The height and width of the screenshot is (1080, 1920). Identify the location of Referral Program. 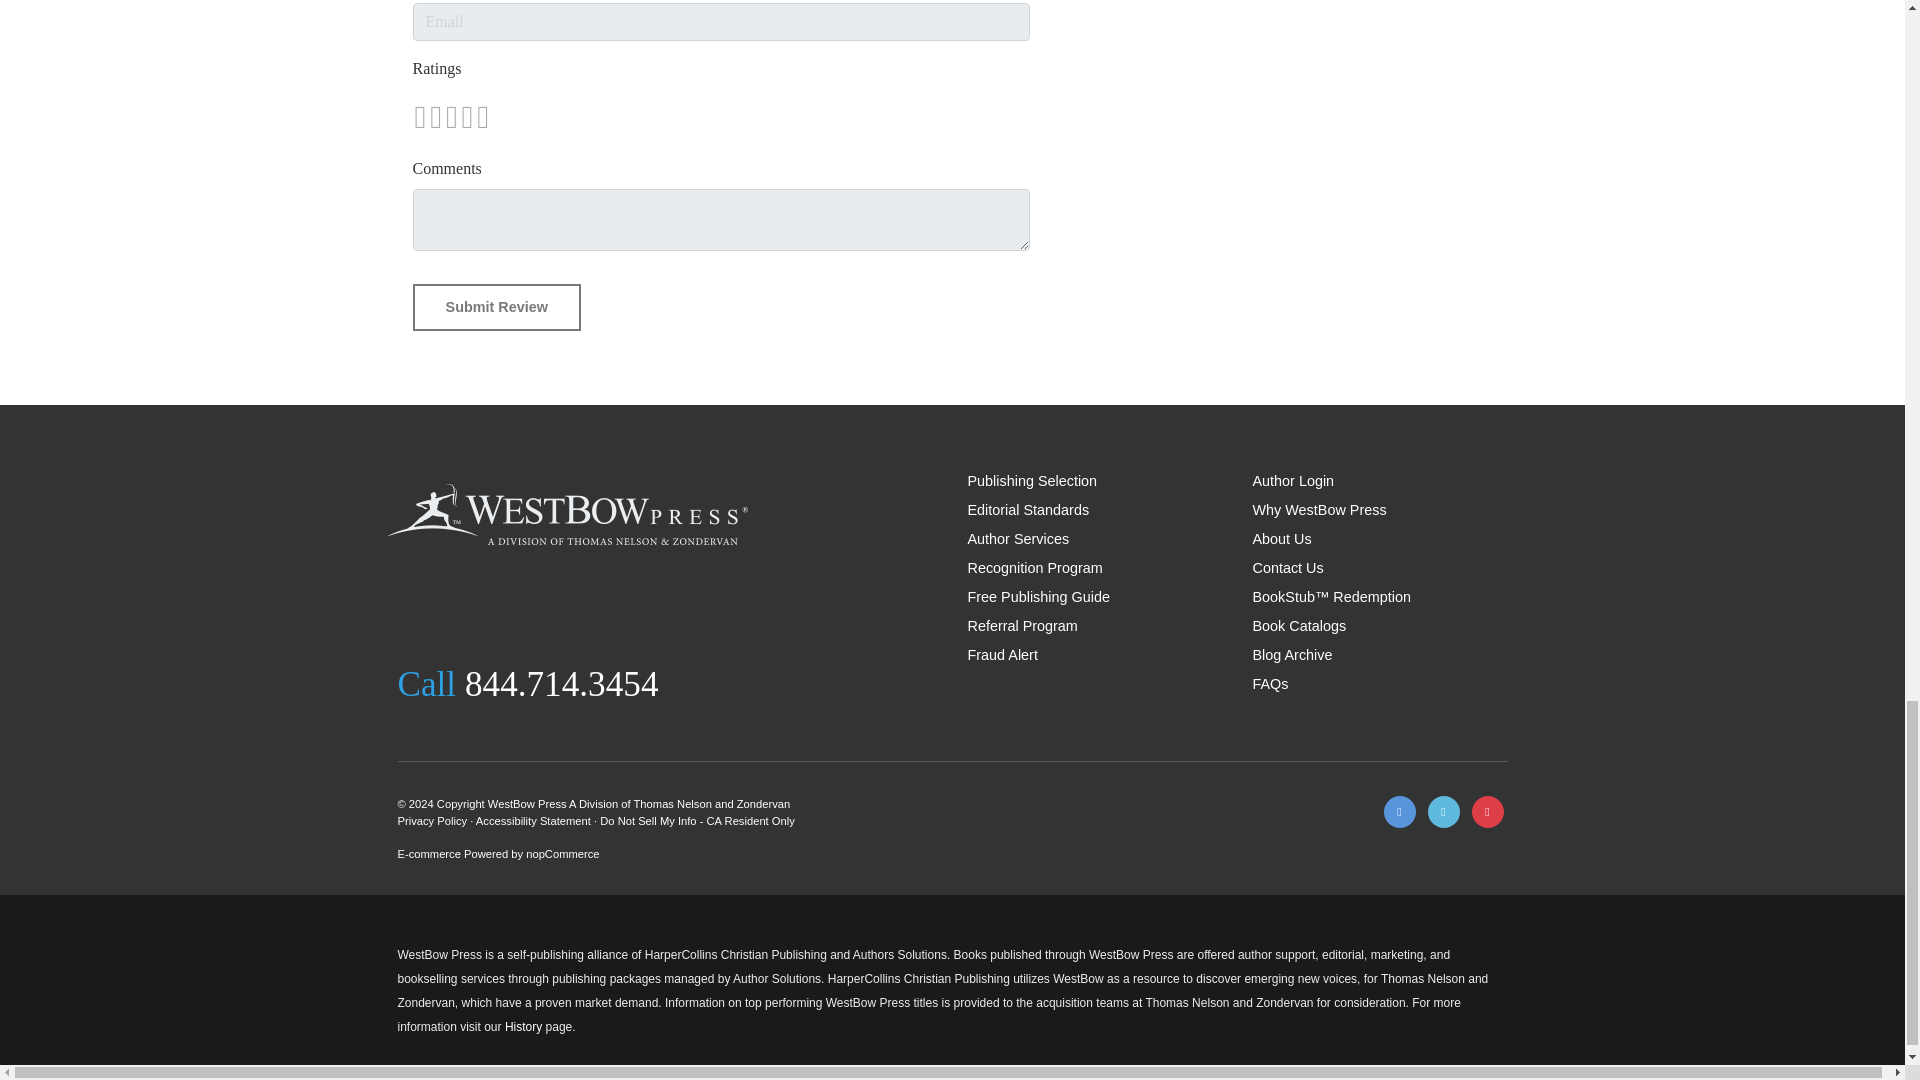
(1022, 625).